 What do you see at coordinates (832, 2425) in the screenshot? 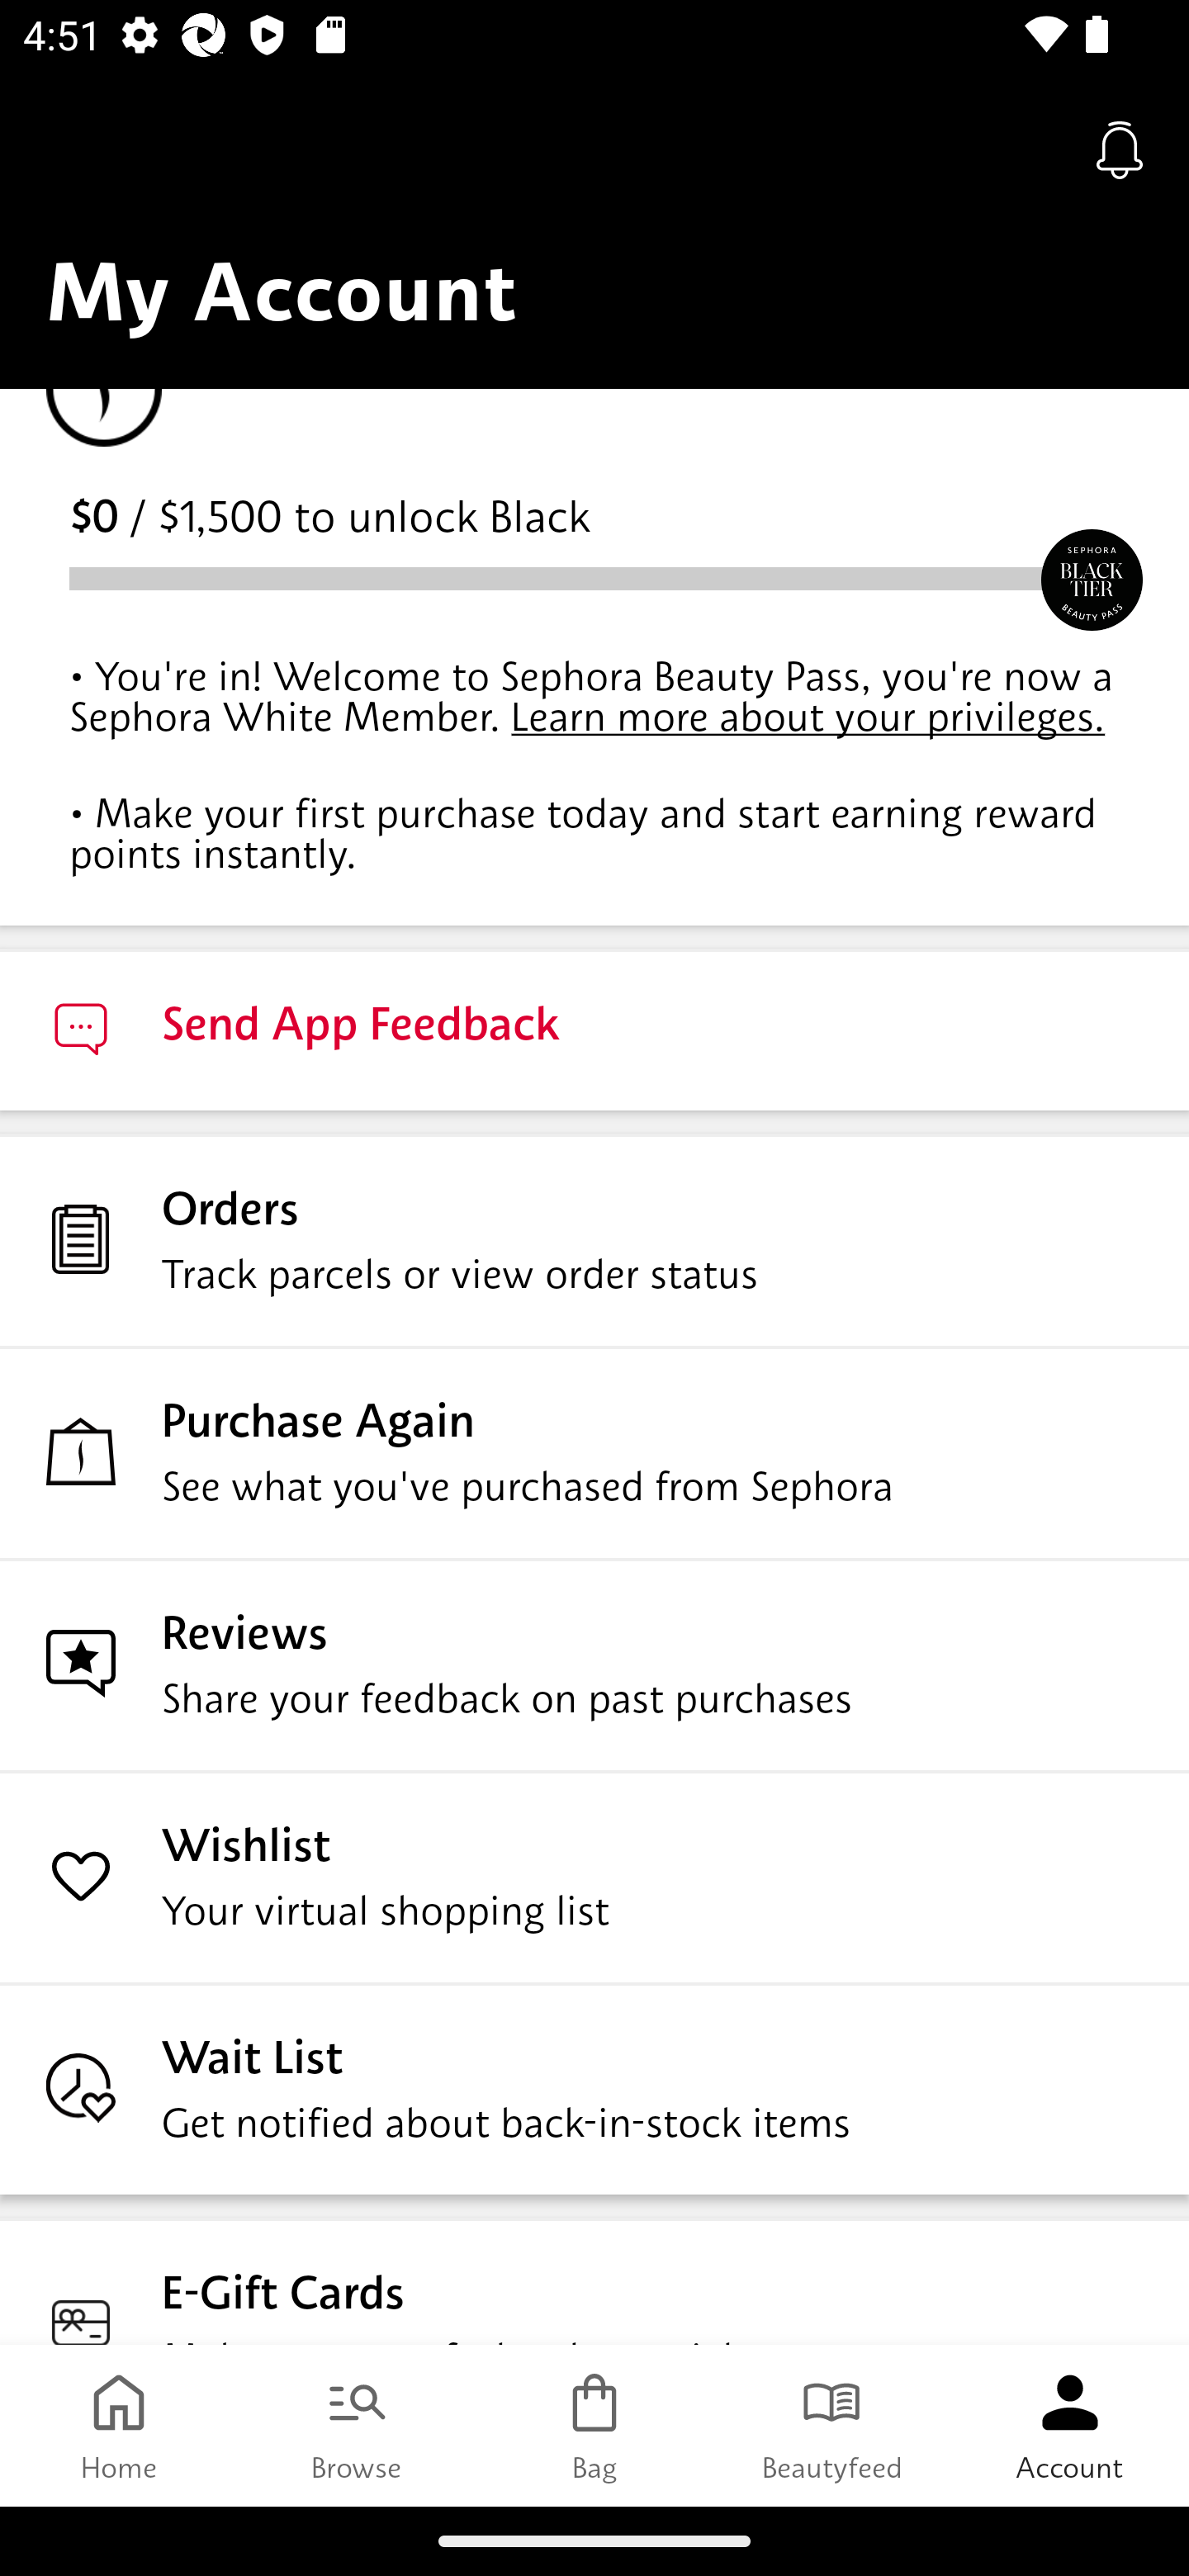
I see `Beautyfeed` at bounding box center [832, 2425].